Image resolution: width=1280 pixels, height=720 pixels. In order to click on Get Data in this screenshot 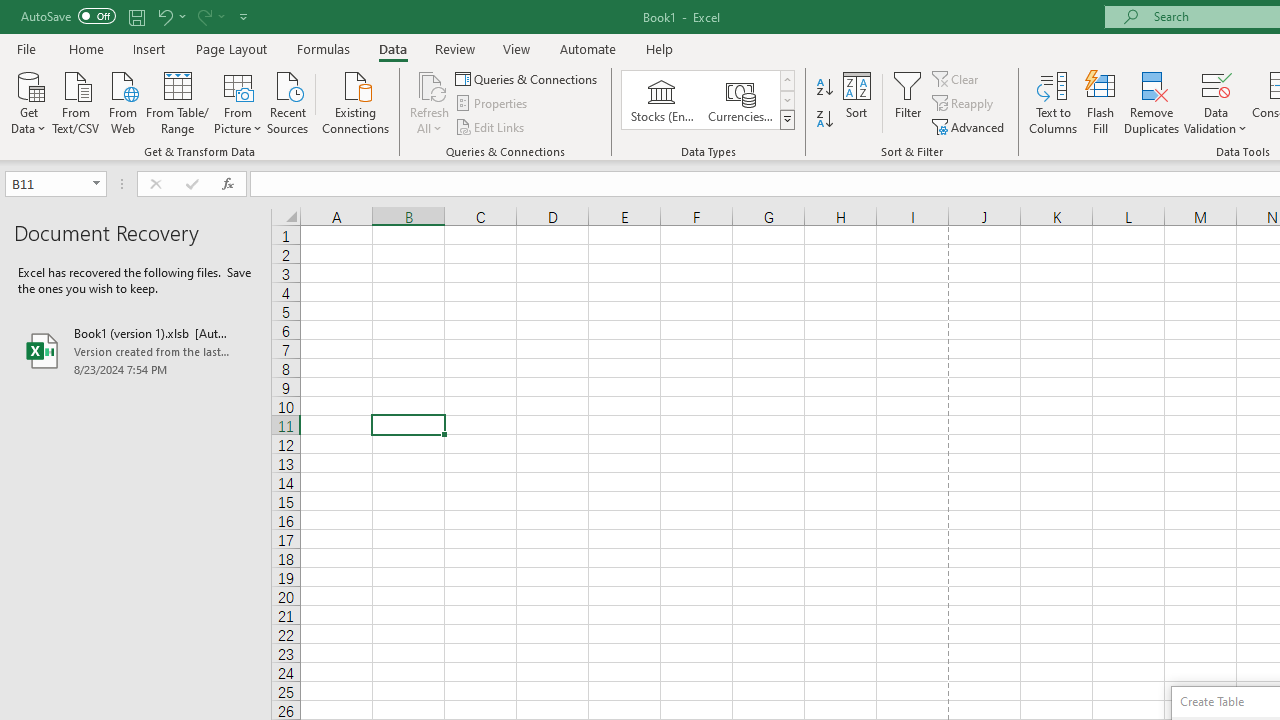, I will do `click(28, 101)`.